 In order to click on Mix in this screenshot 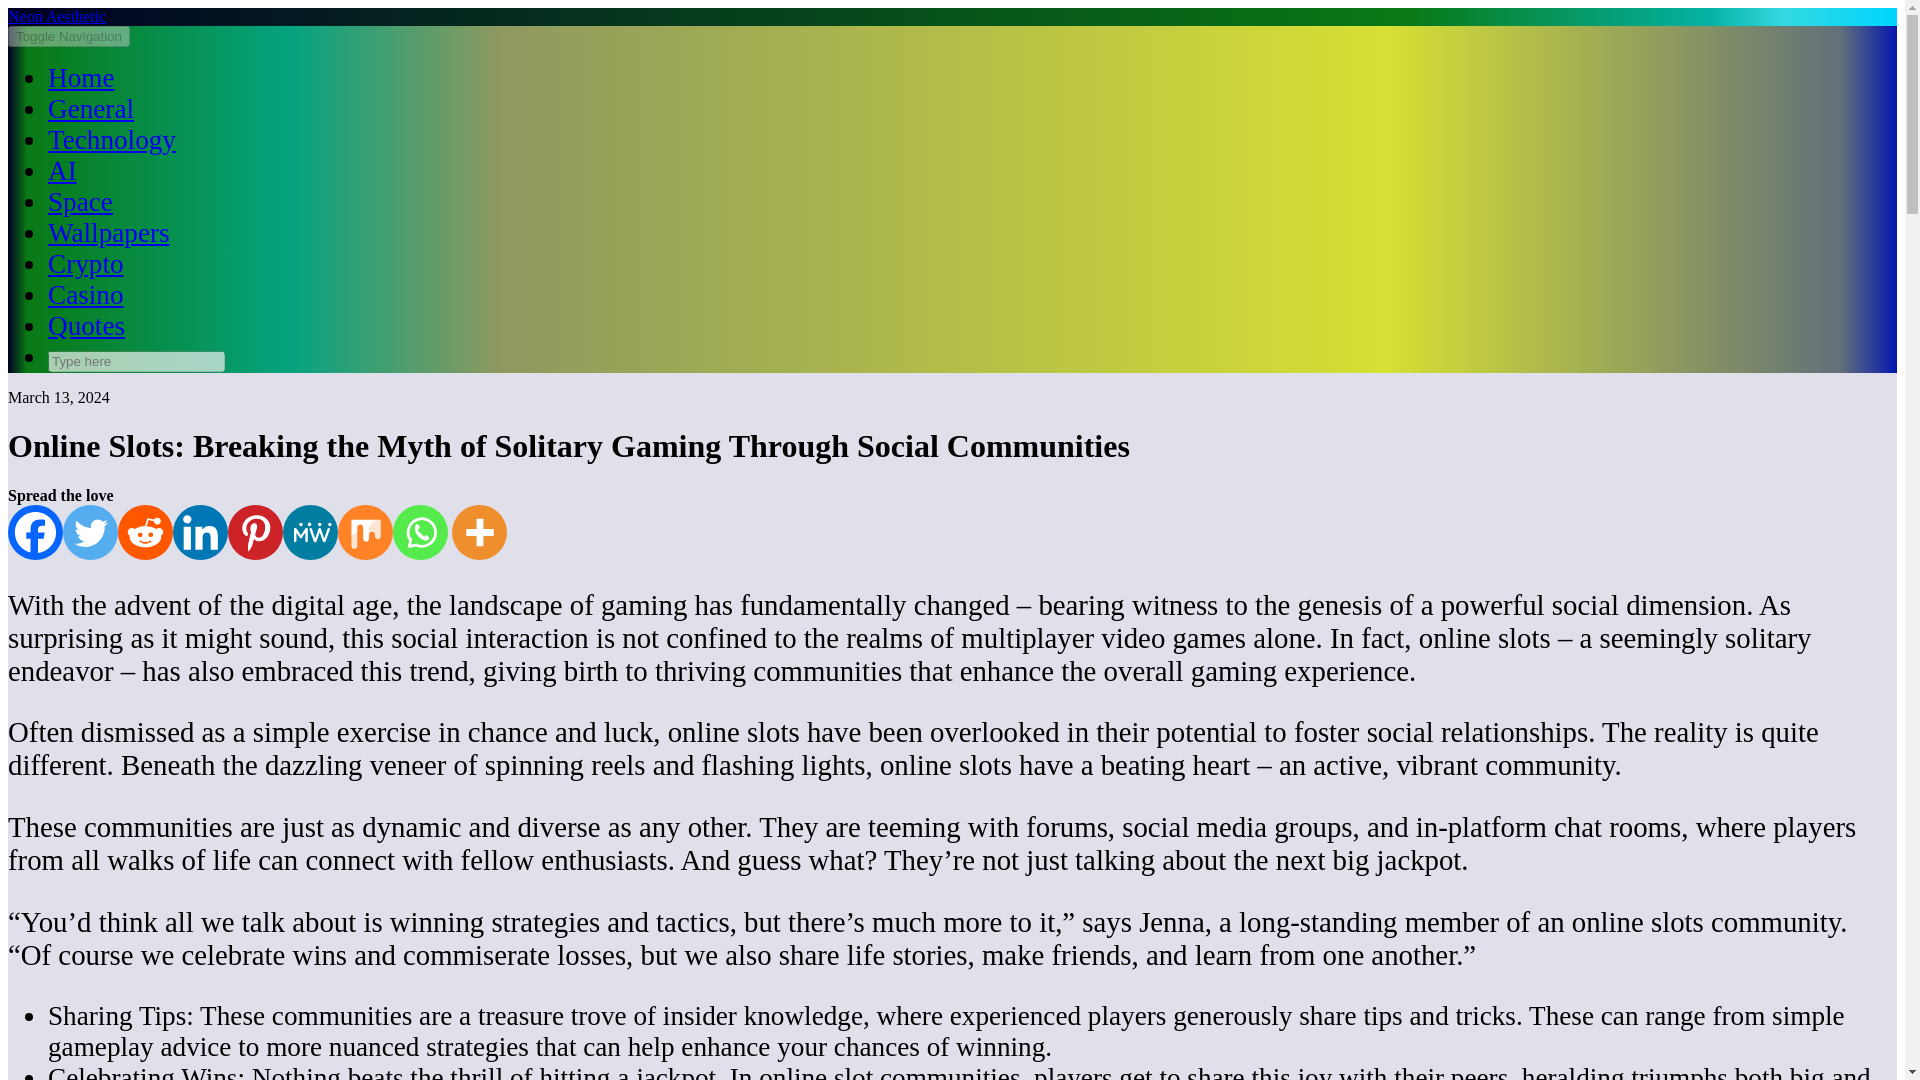, I will do `click(365, 532)`.